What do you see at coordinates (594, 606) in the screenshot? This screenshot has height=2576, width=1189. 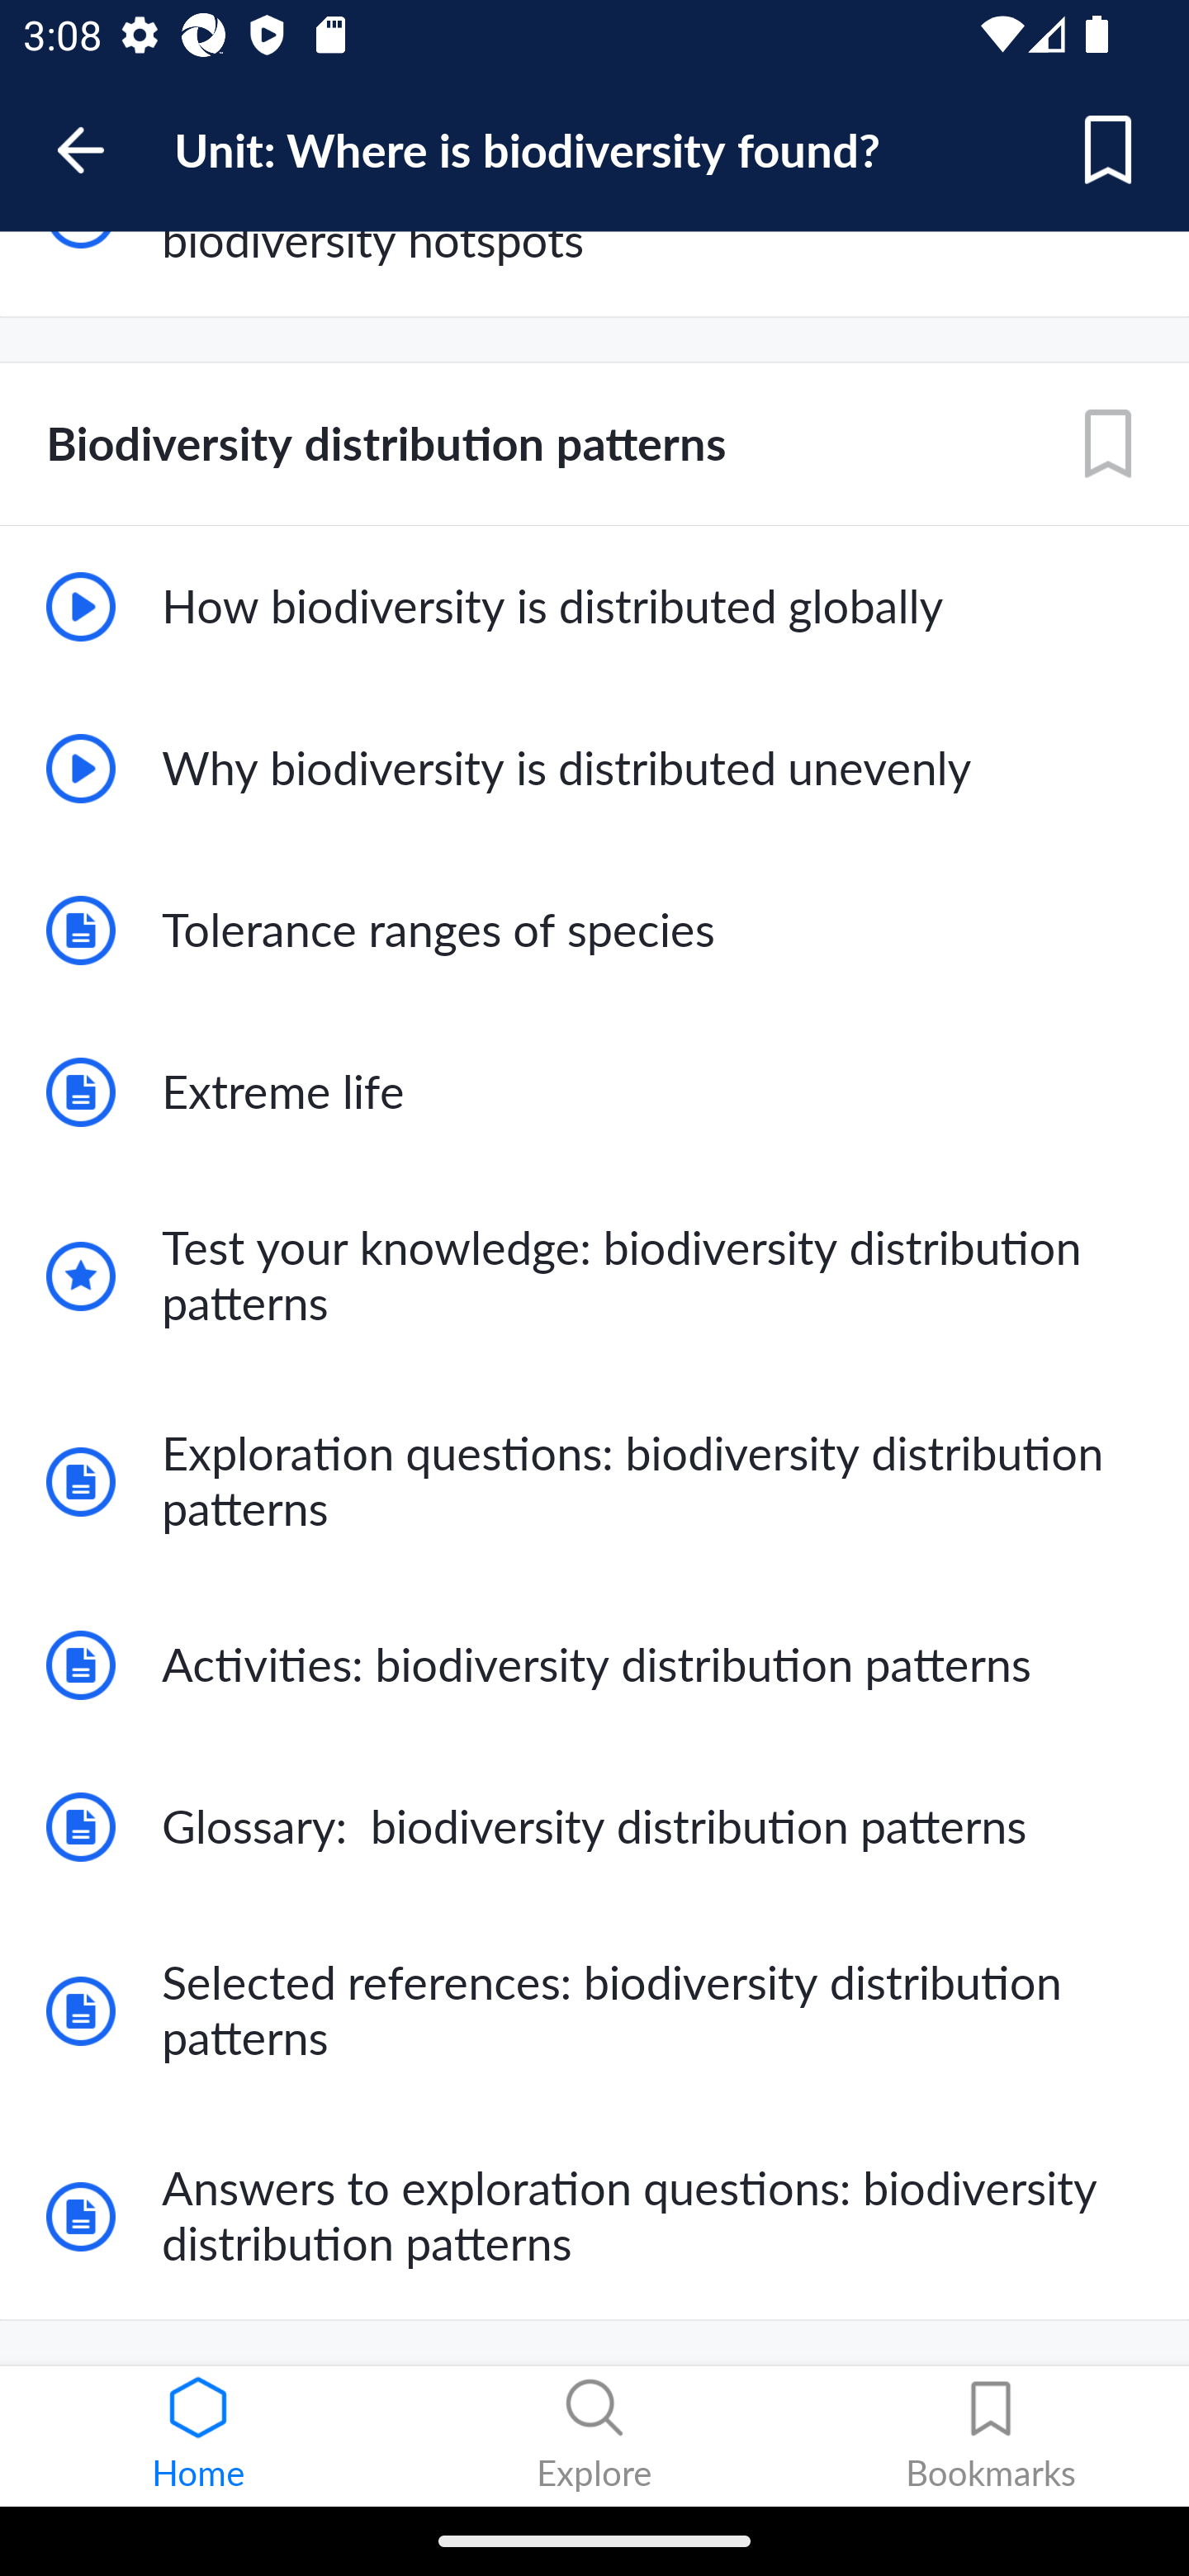 I see `How biodiversity is distributed globally` at bounding box center [594, 606].